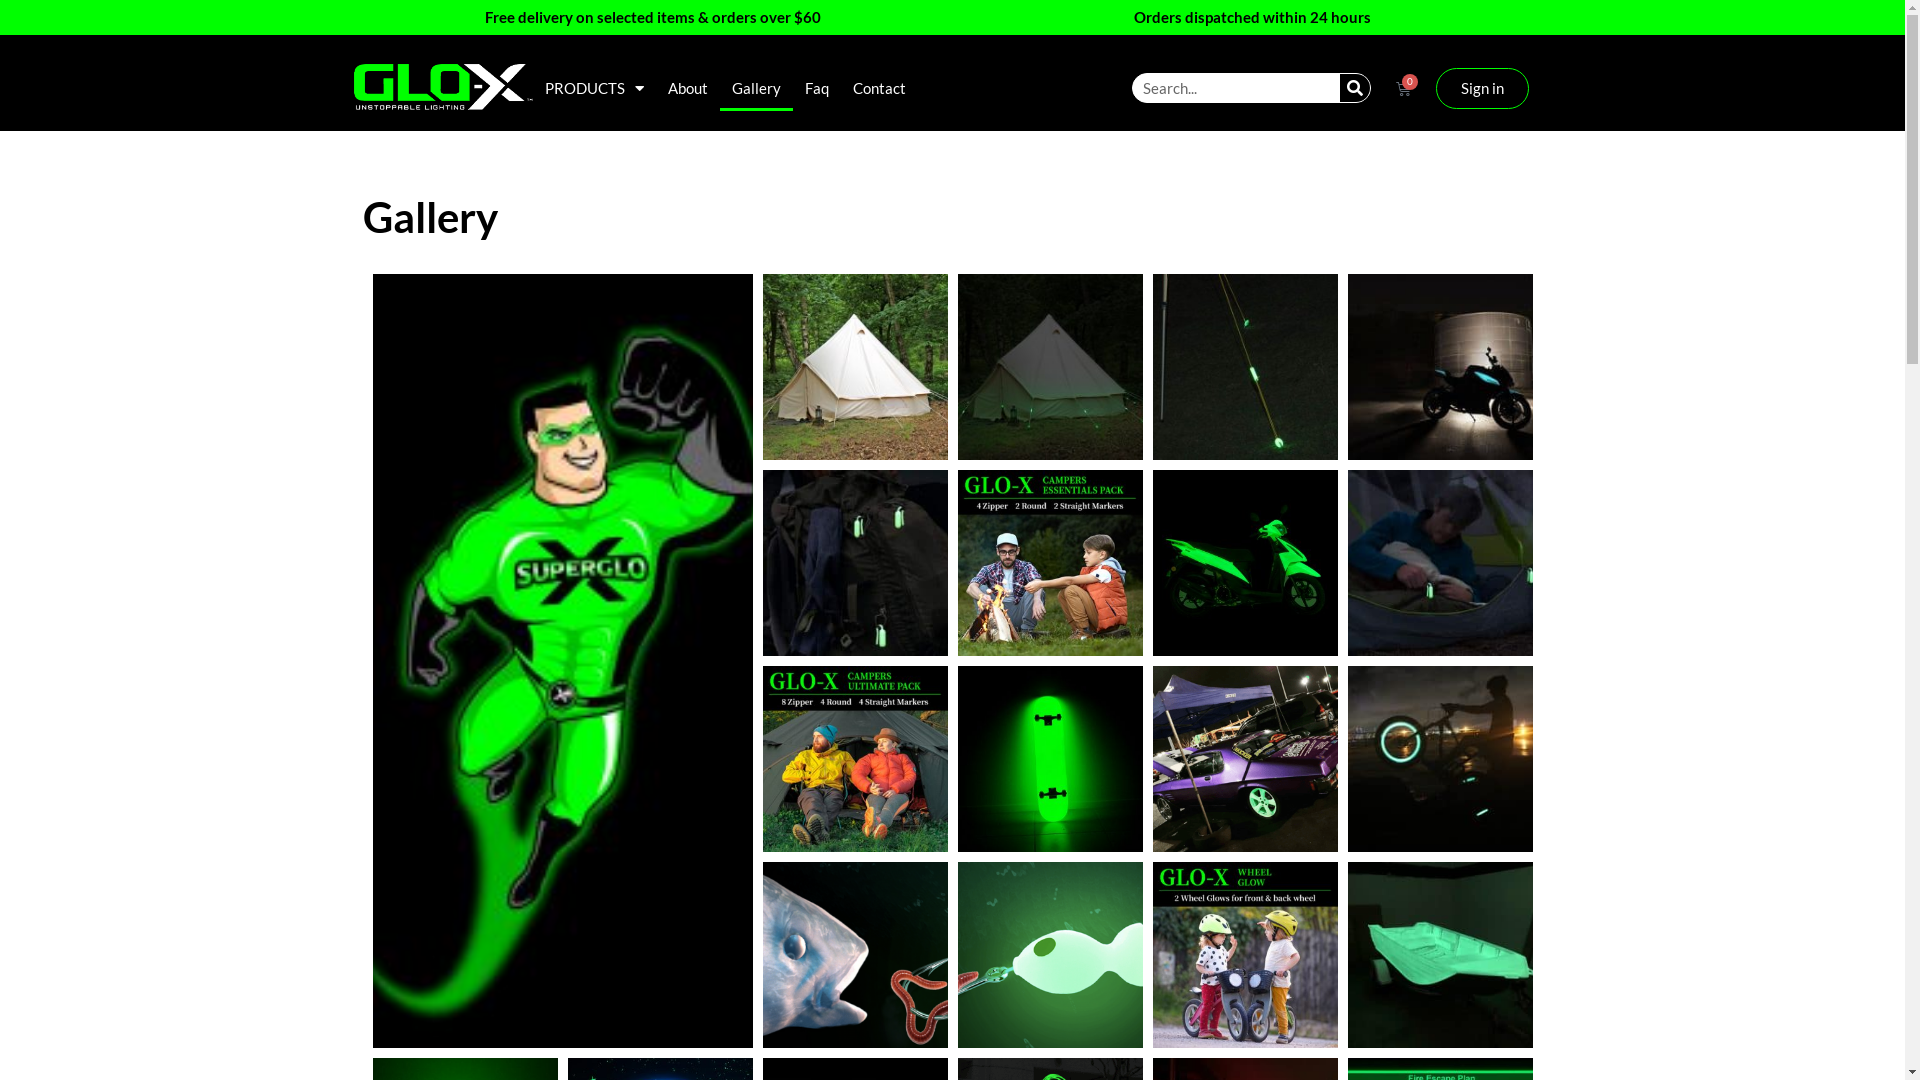  What do you see at coordinates (855, 367) in the screenshot?
I see `tent day` at bounding box center [855, 367].